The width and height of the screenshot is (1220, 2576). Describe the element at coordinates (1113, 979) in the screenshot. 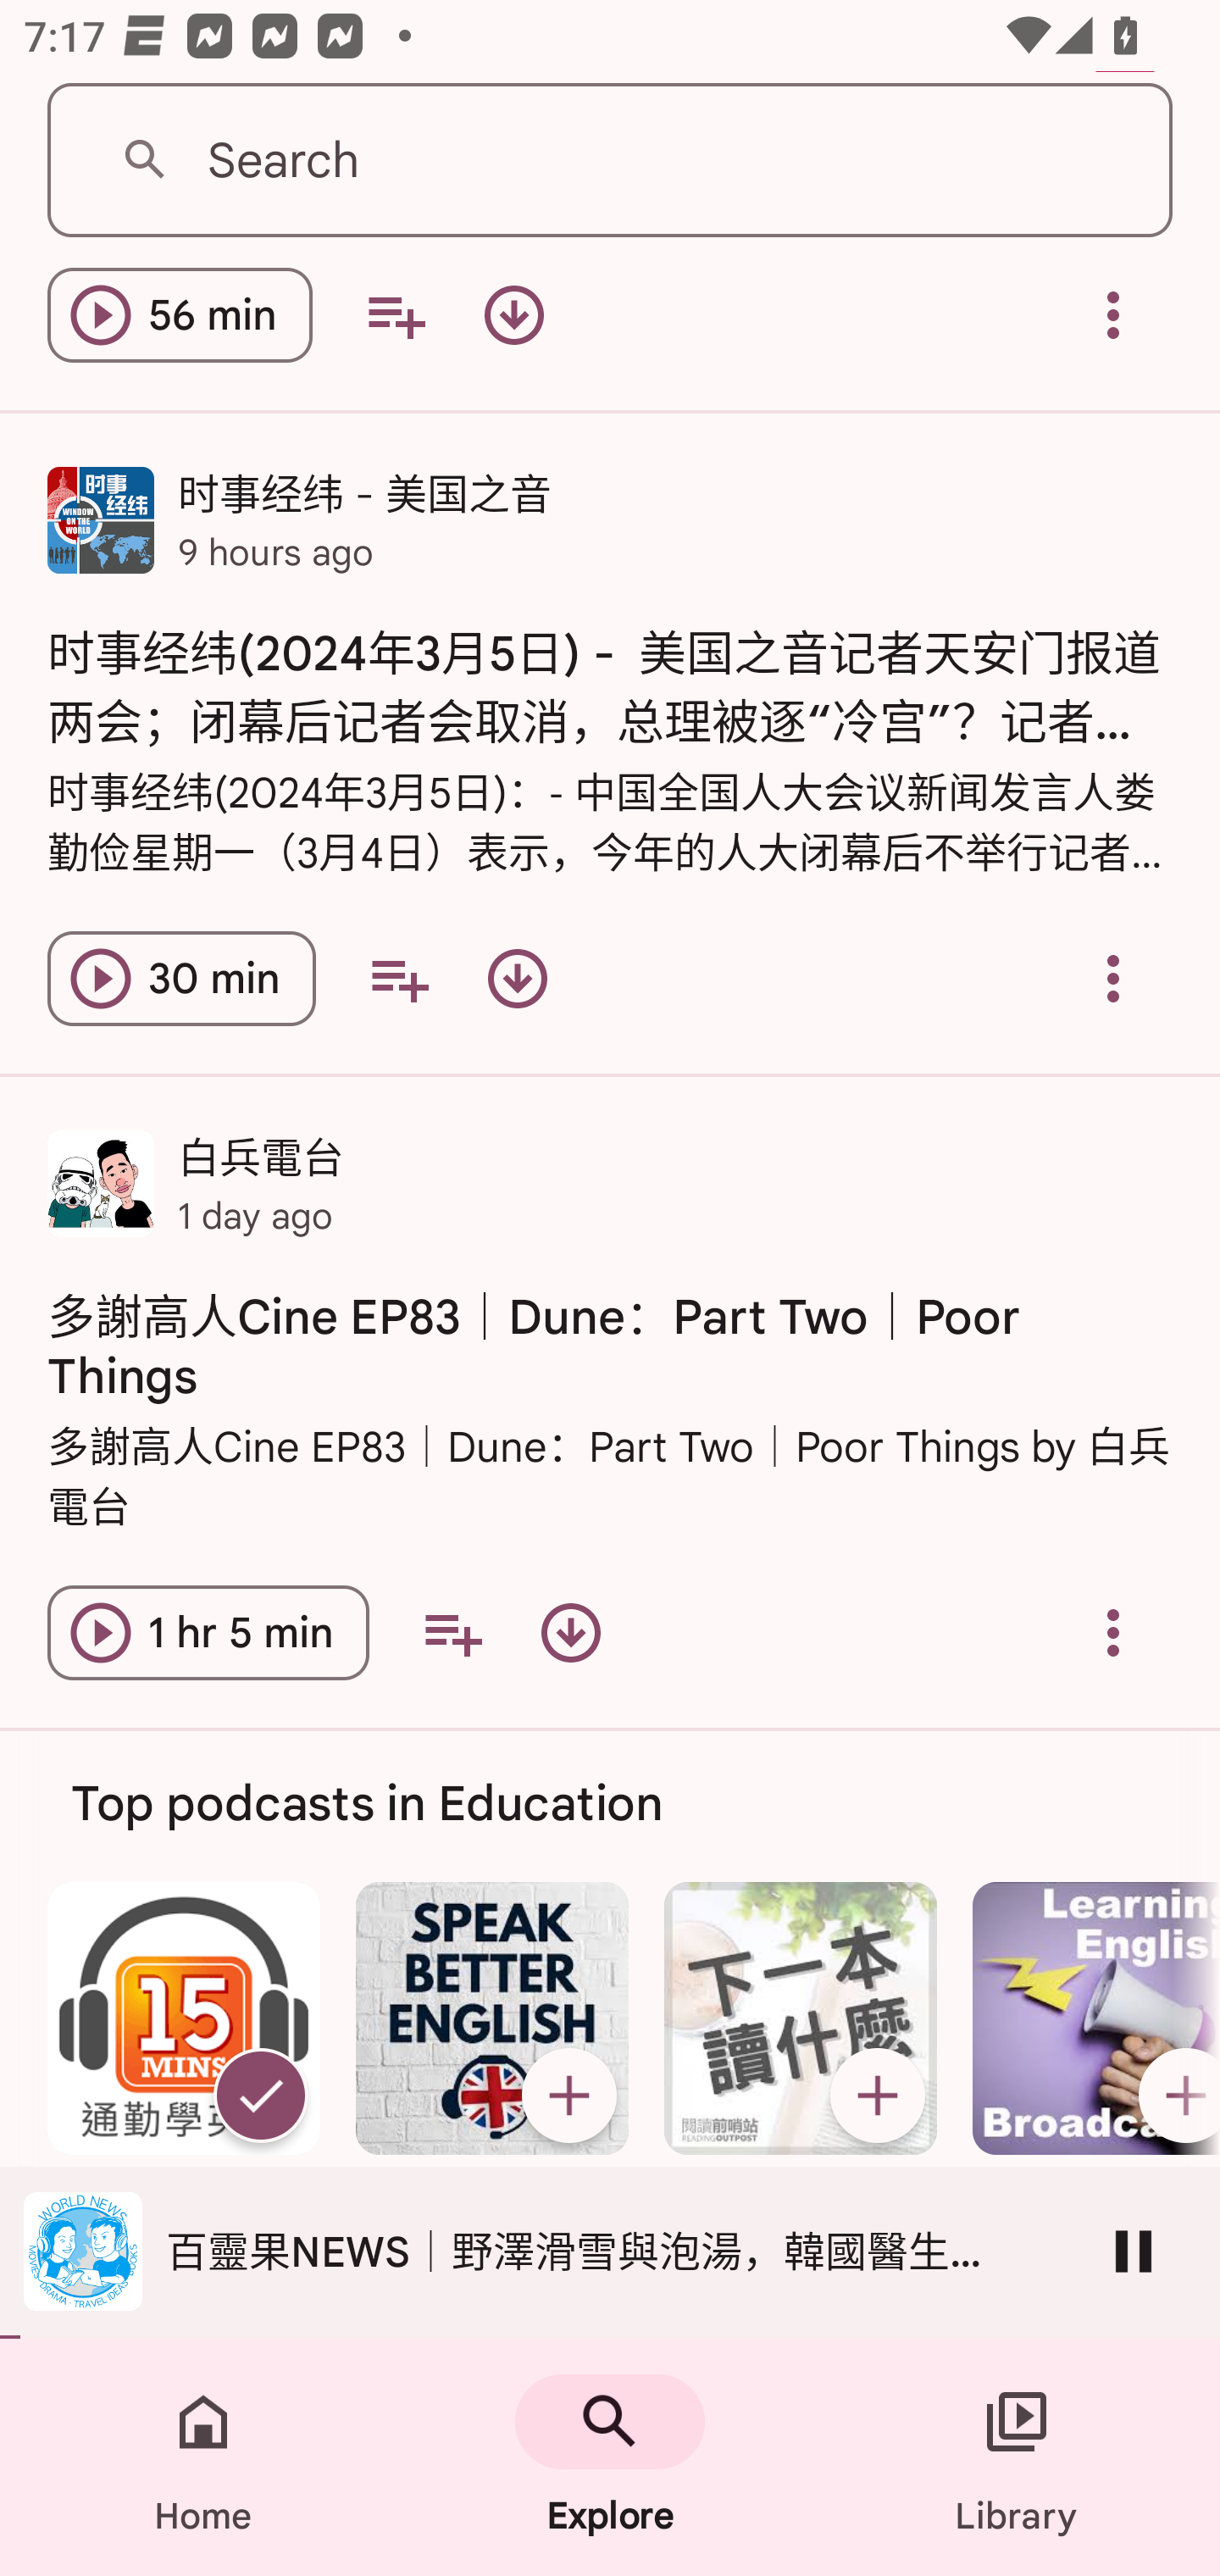

I see `Overflow menu` at that location.